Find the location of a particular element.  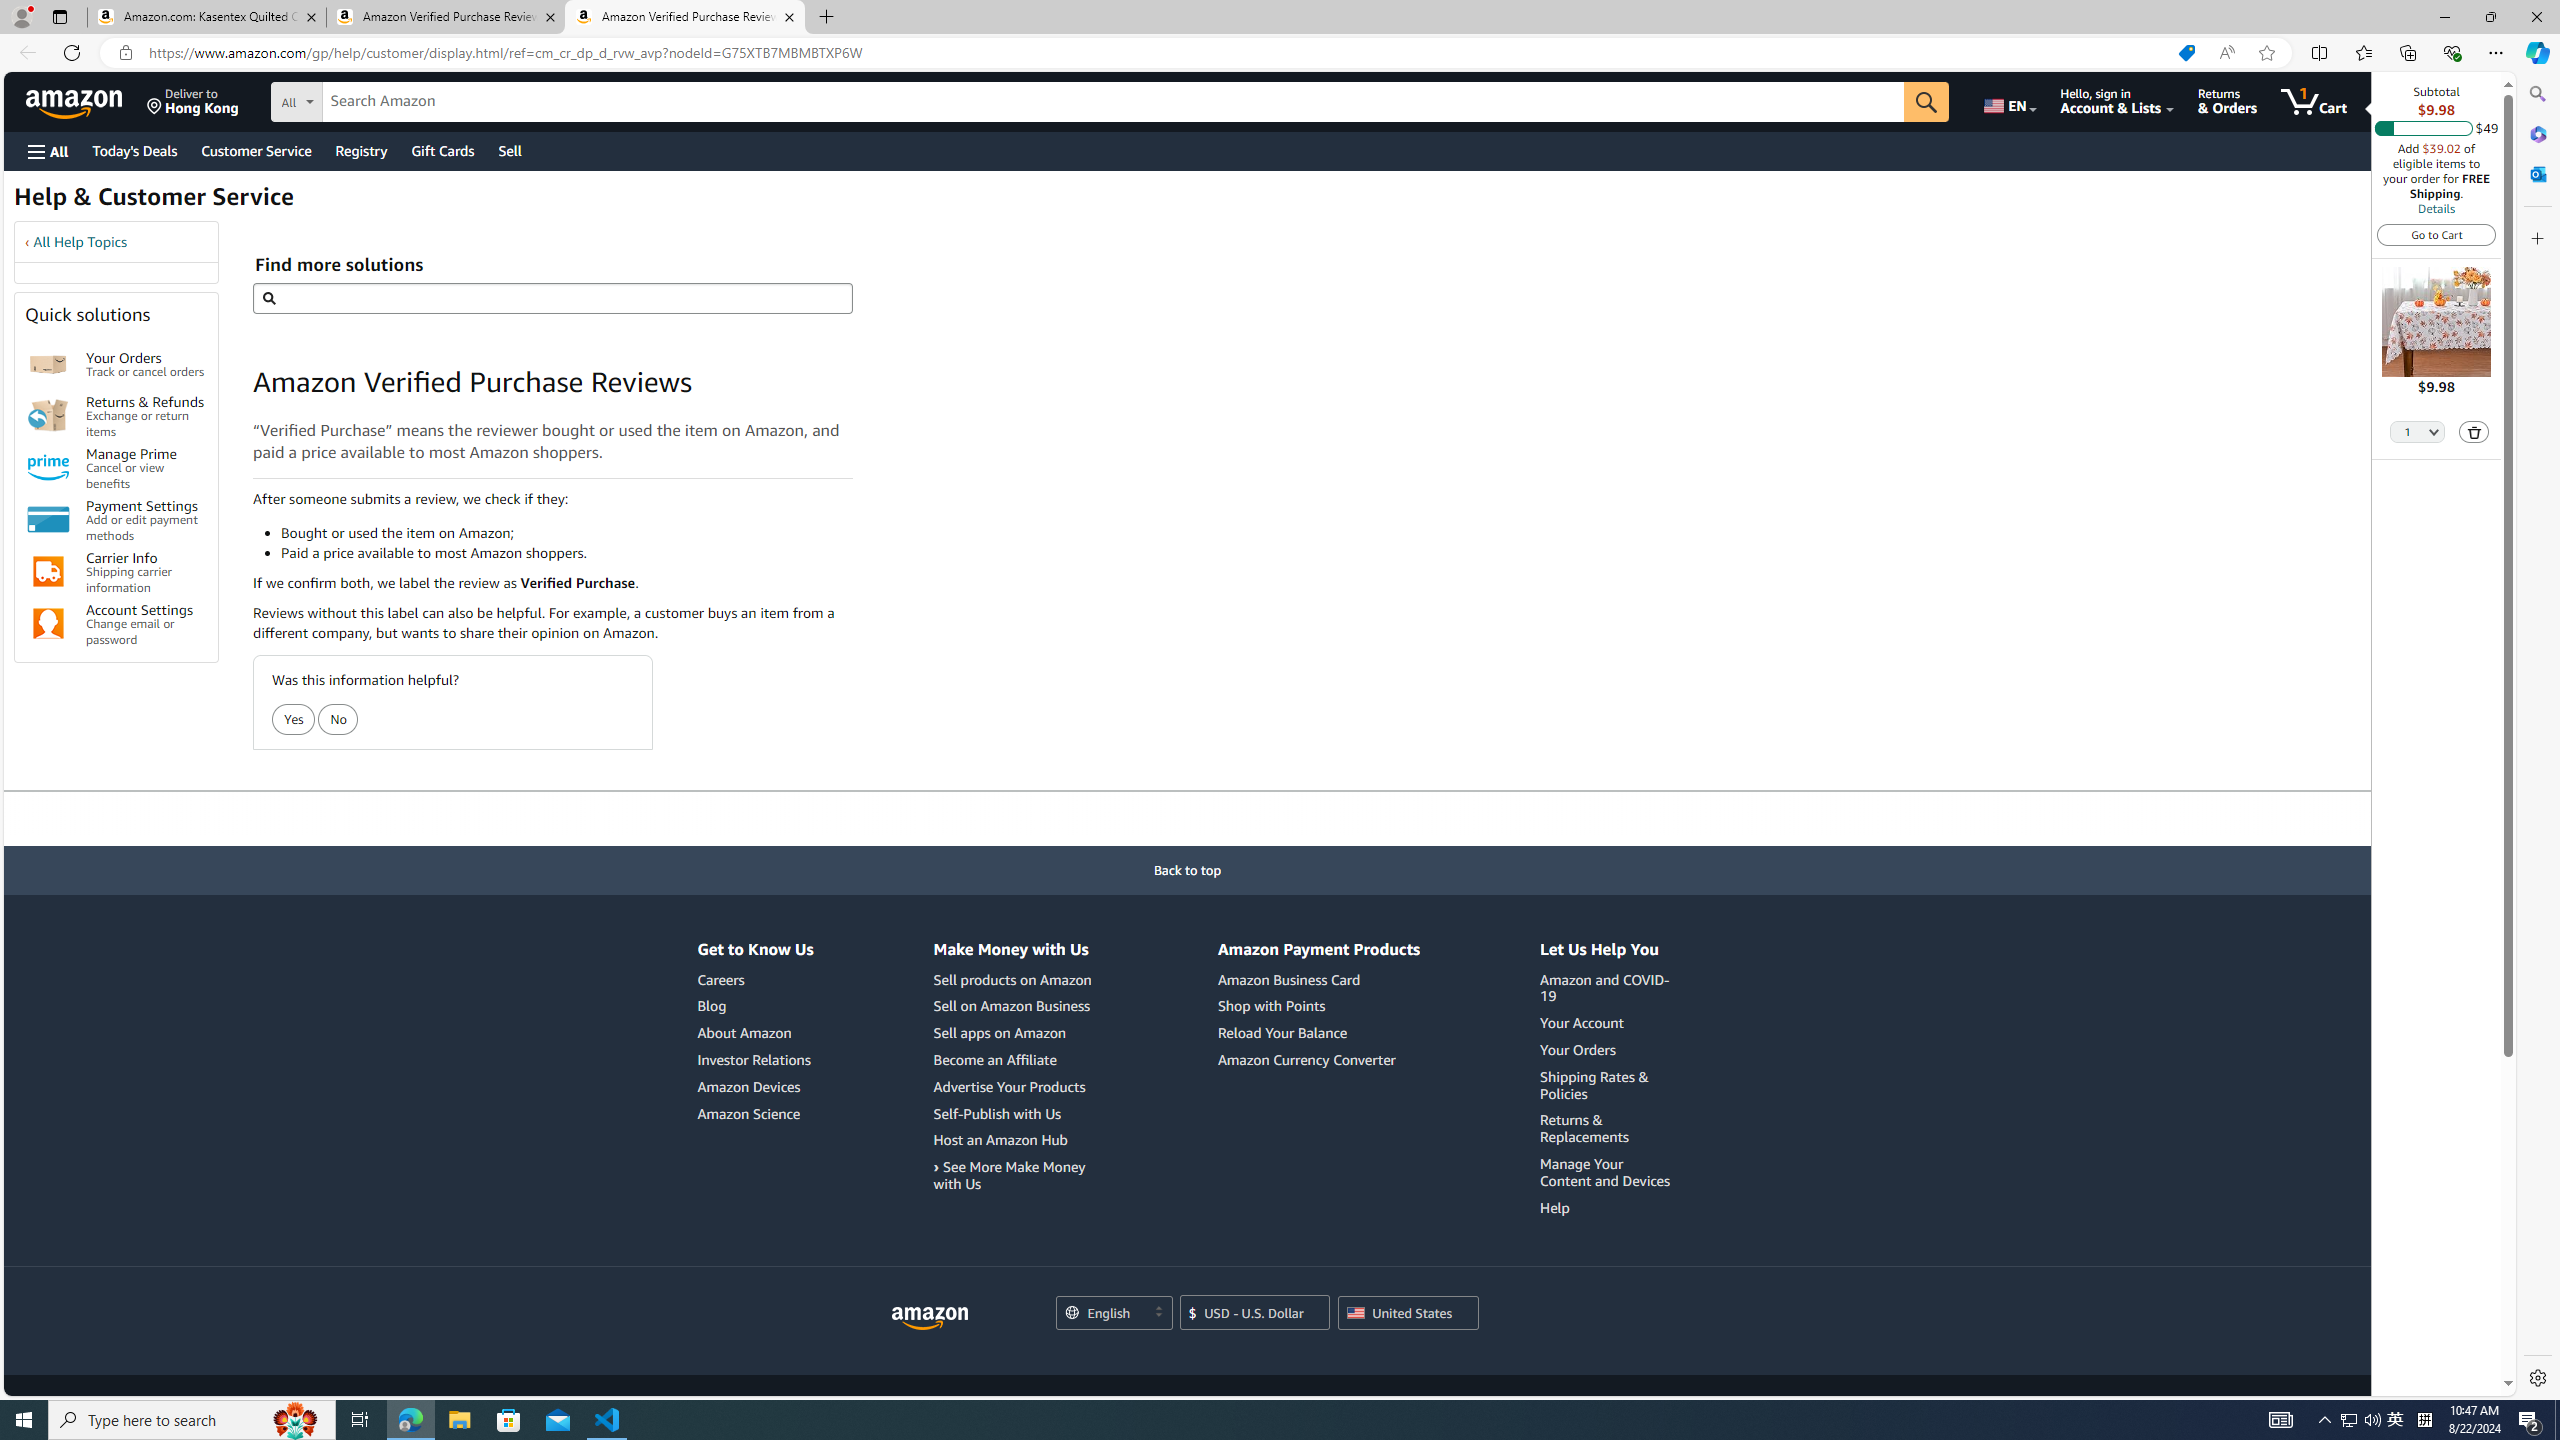

Sell products on Amazon is located at coordinates (1012, 980).